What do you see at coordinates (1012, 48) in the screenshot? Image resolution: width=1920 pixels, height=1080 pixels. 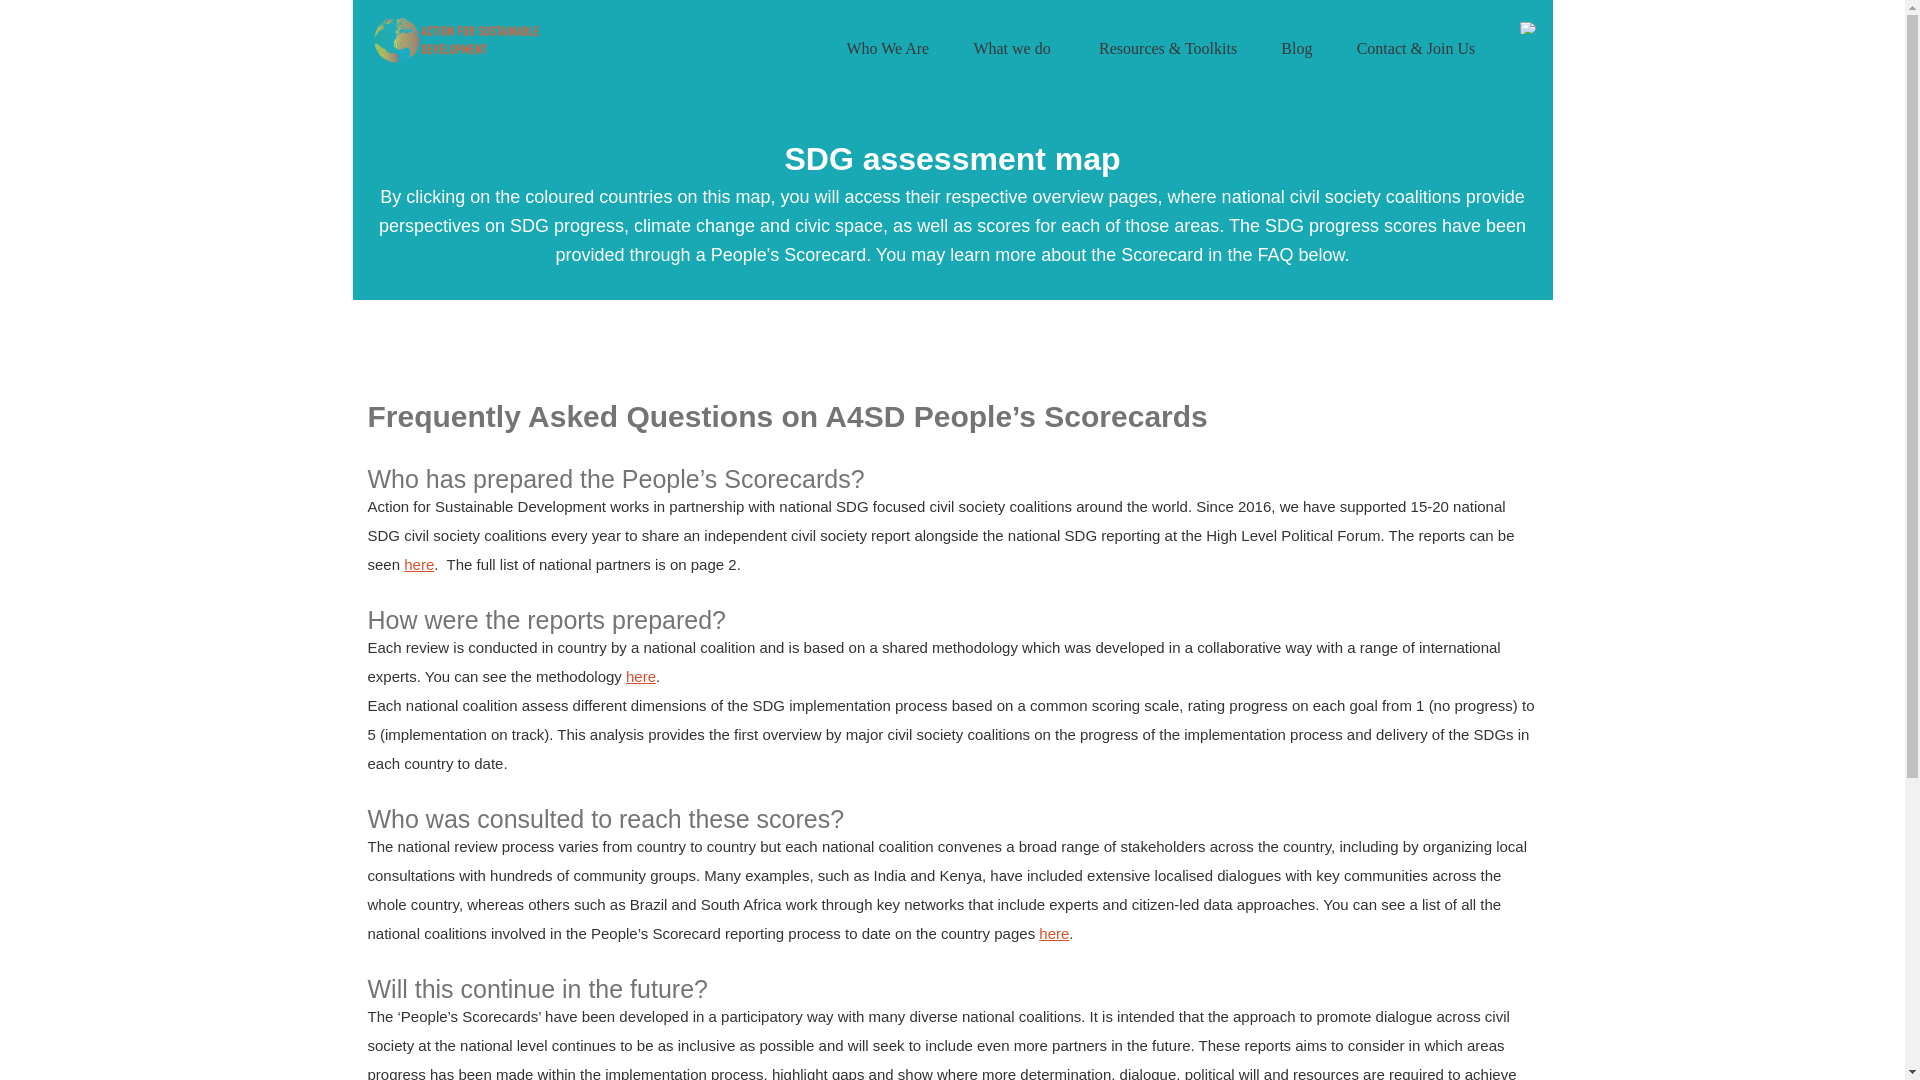 I see `What we do` at bounding box center [1012, 48].